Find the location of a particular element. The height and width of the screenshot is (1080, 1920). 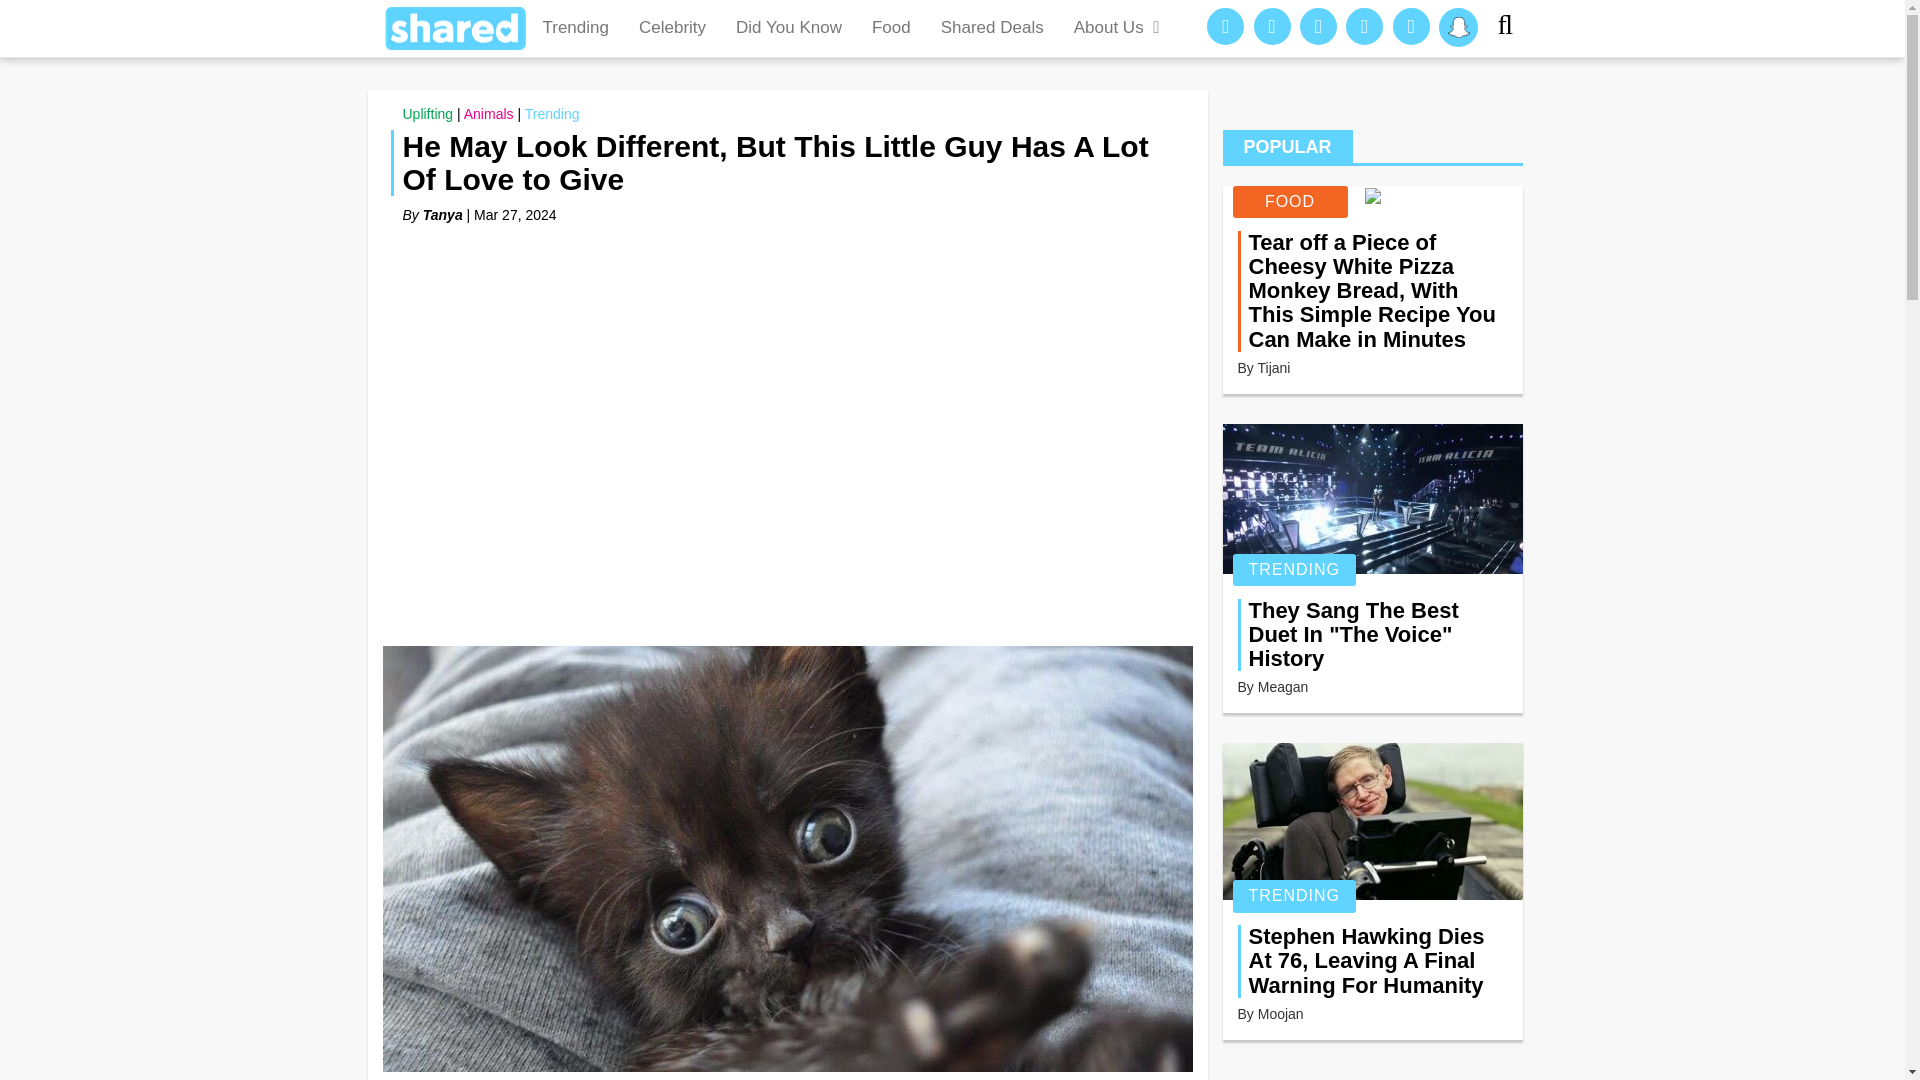

pinterest is located at coordinates (1272, 26).